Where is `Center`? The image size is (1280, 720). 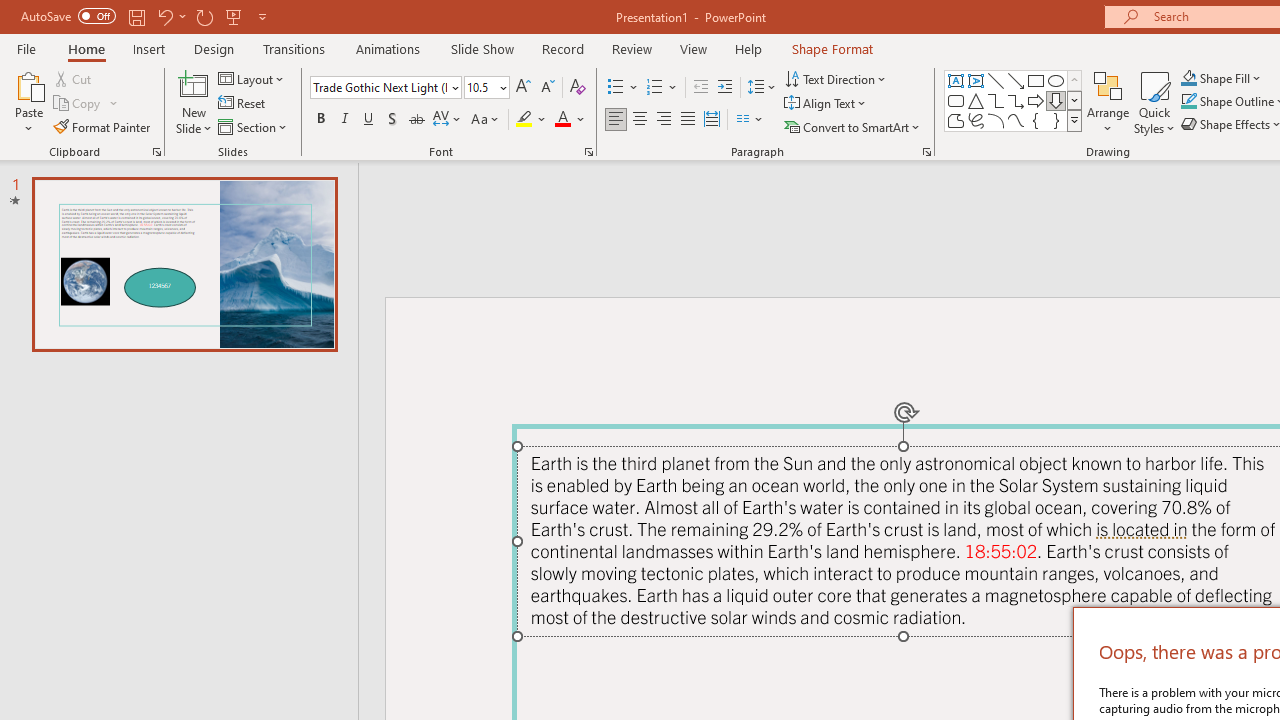
Center is located at coordinates (640, 120).